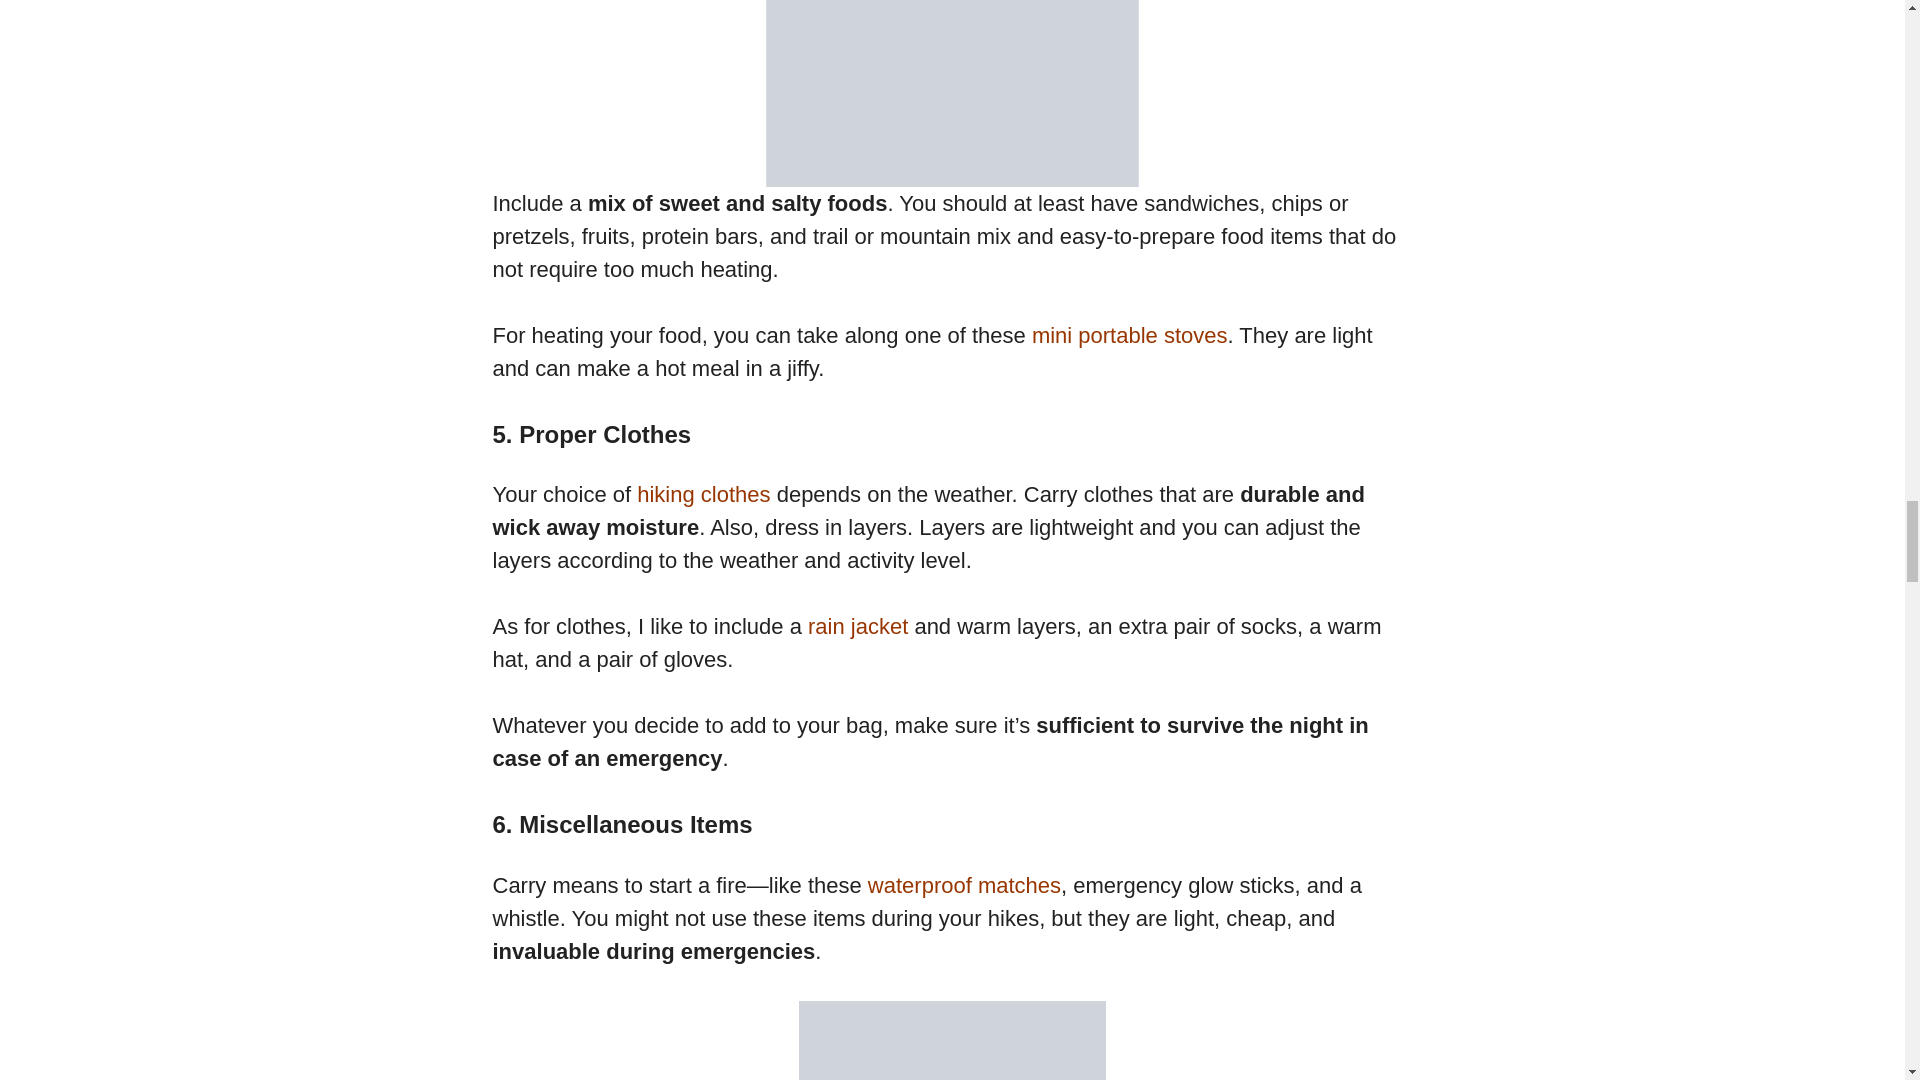 This screenshot has width=1920, height=1080. What do you see at coordinates (1130, 334) in the screenshot?
I see `mini portable stoves` at bounding box center [1130, 334].